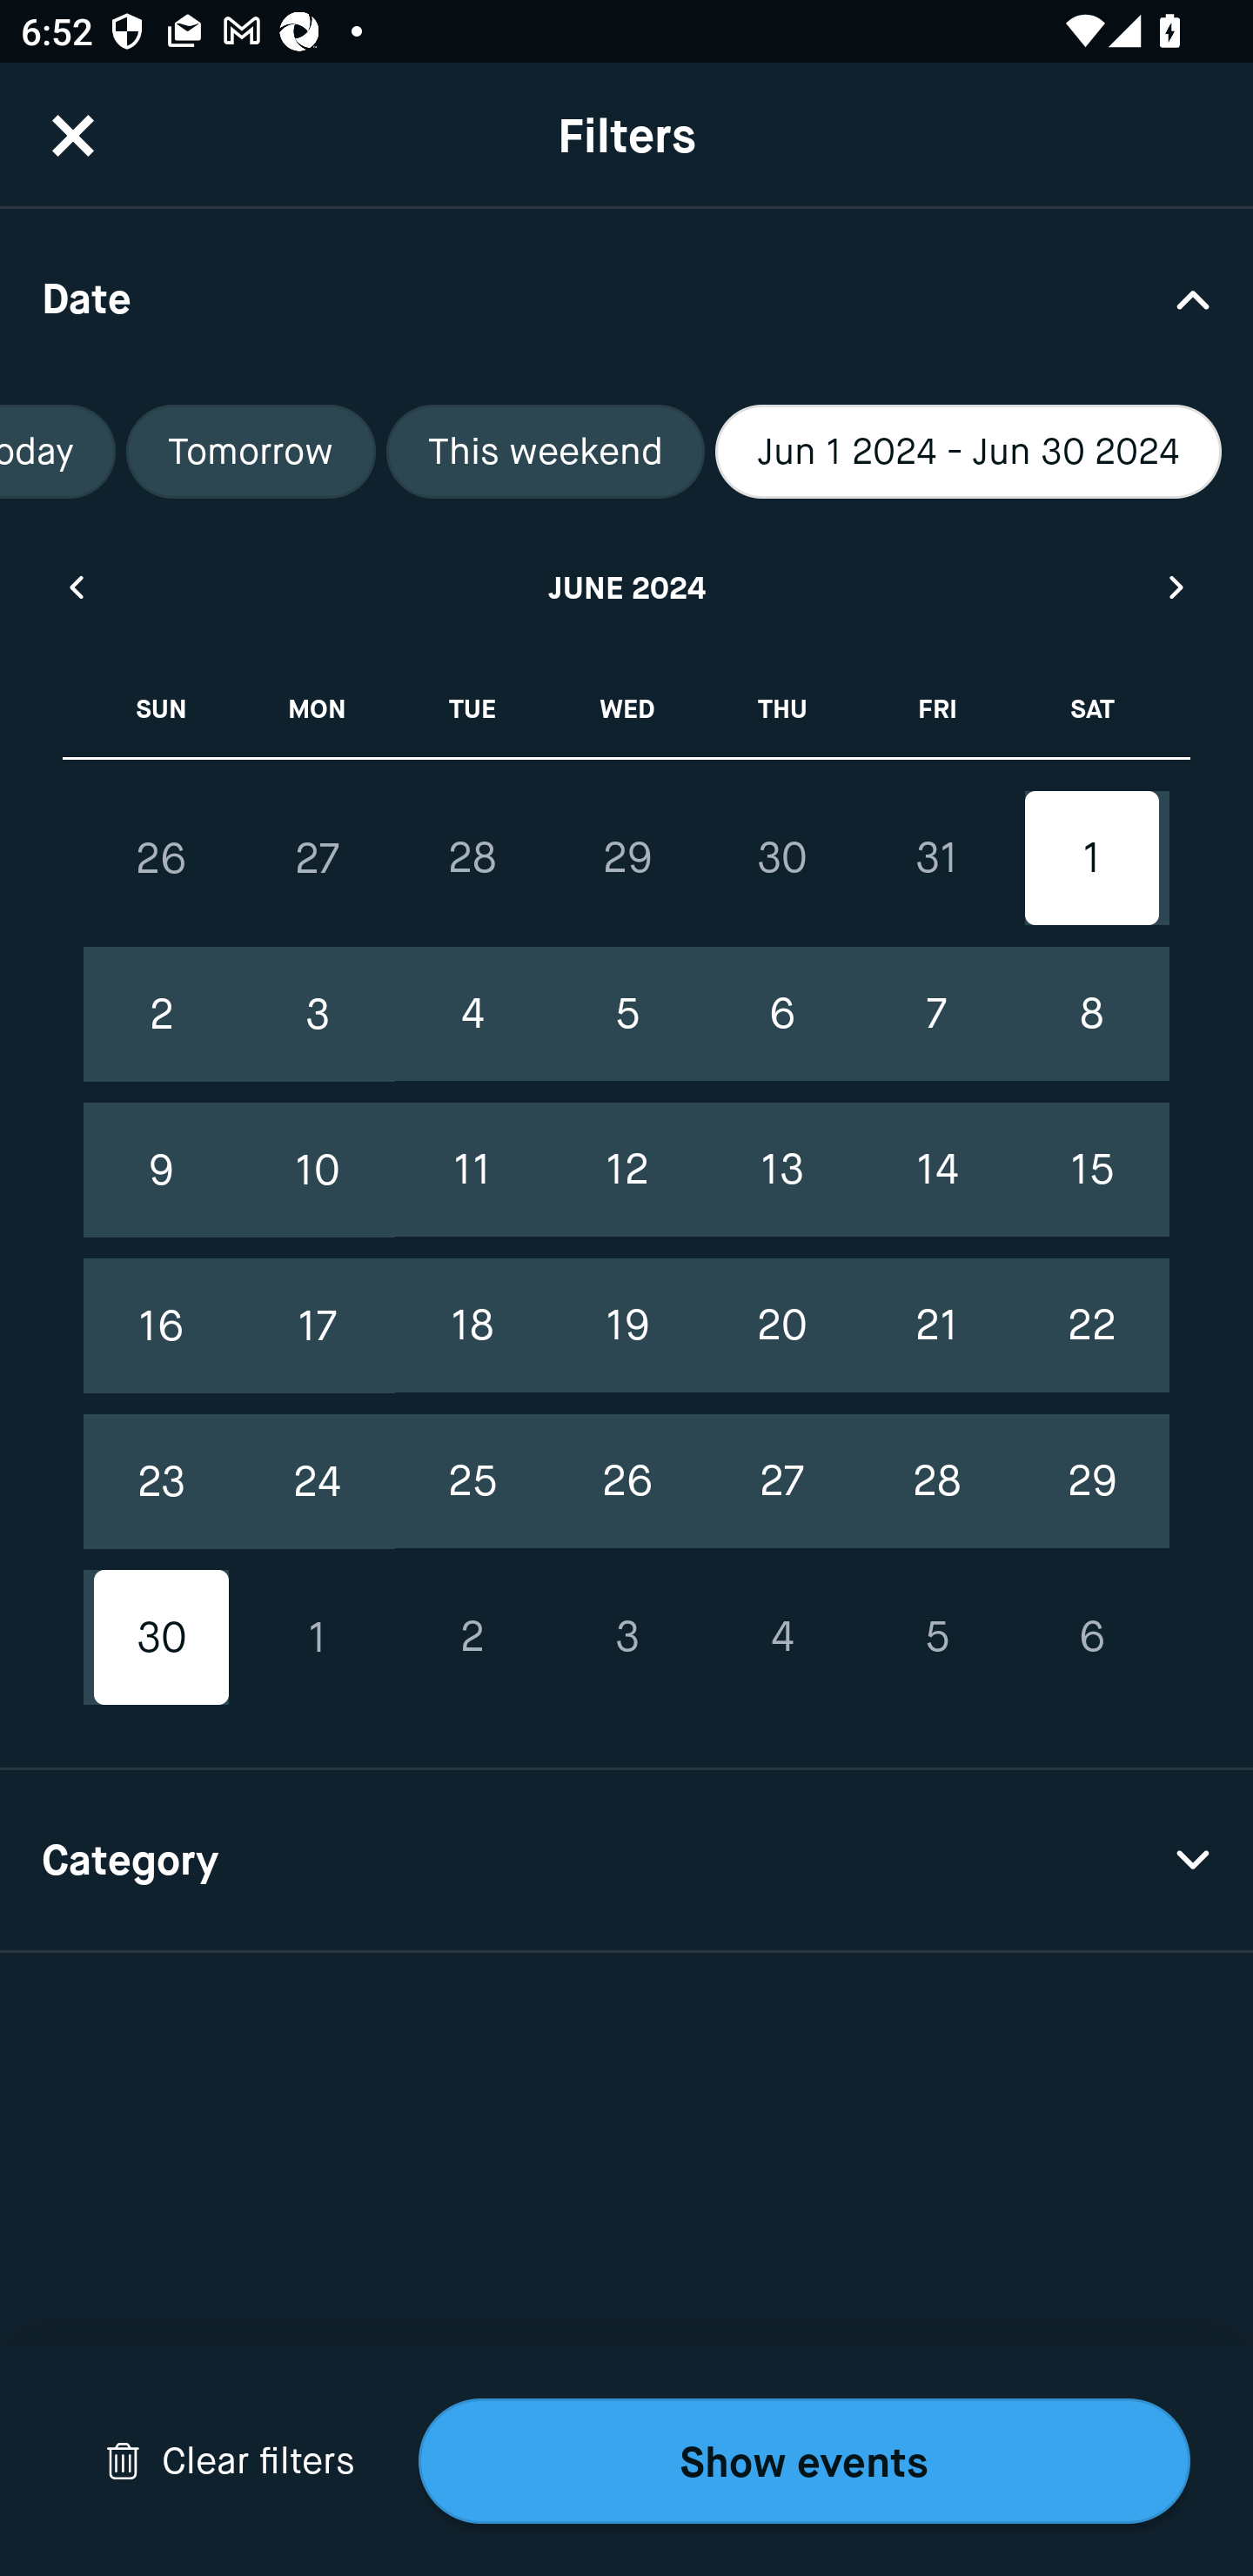  What do you see at coordinates (472, 1015) in the screenshot?
I see `4` at bounding box center [472, 1015].